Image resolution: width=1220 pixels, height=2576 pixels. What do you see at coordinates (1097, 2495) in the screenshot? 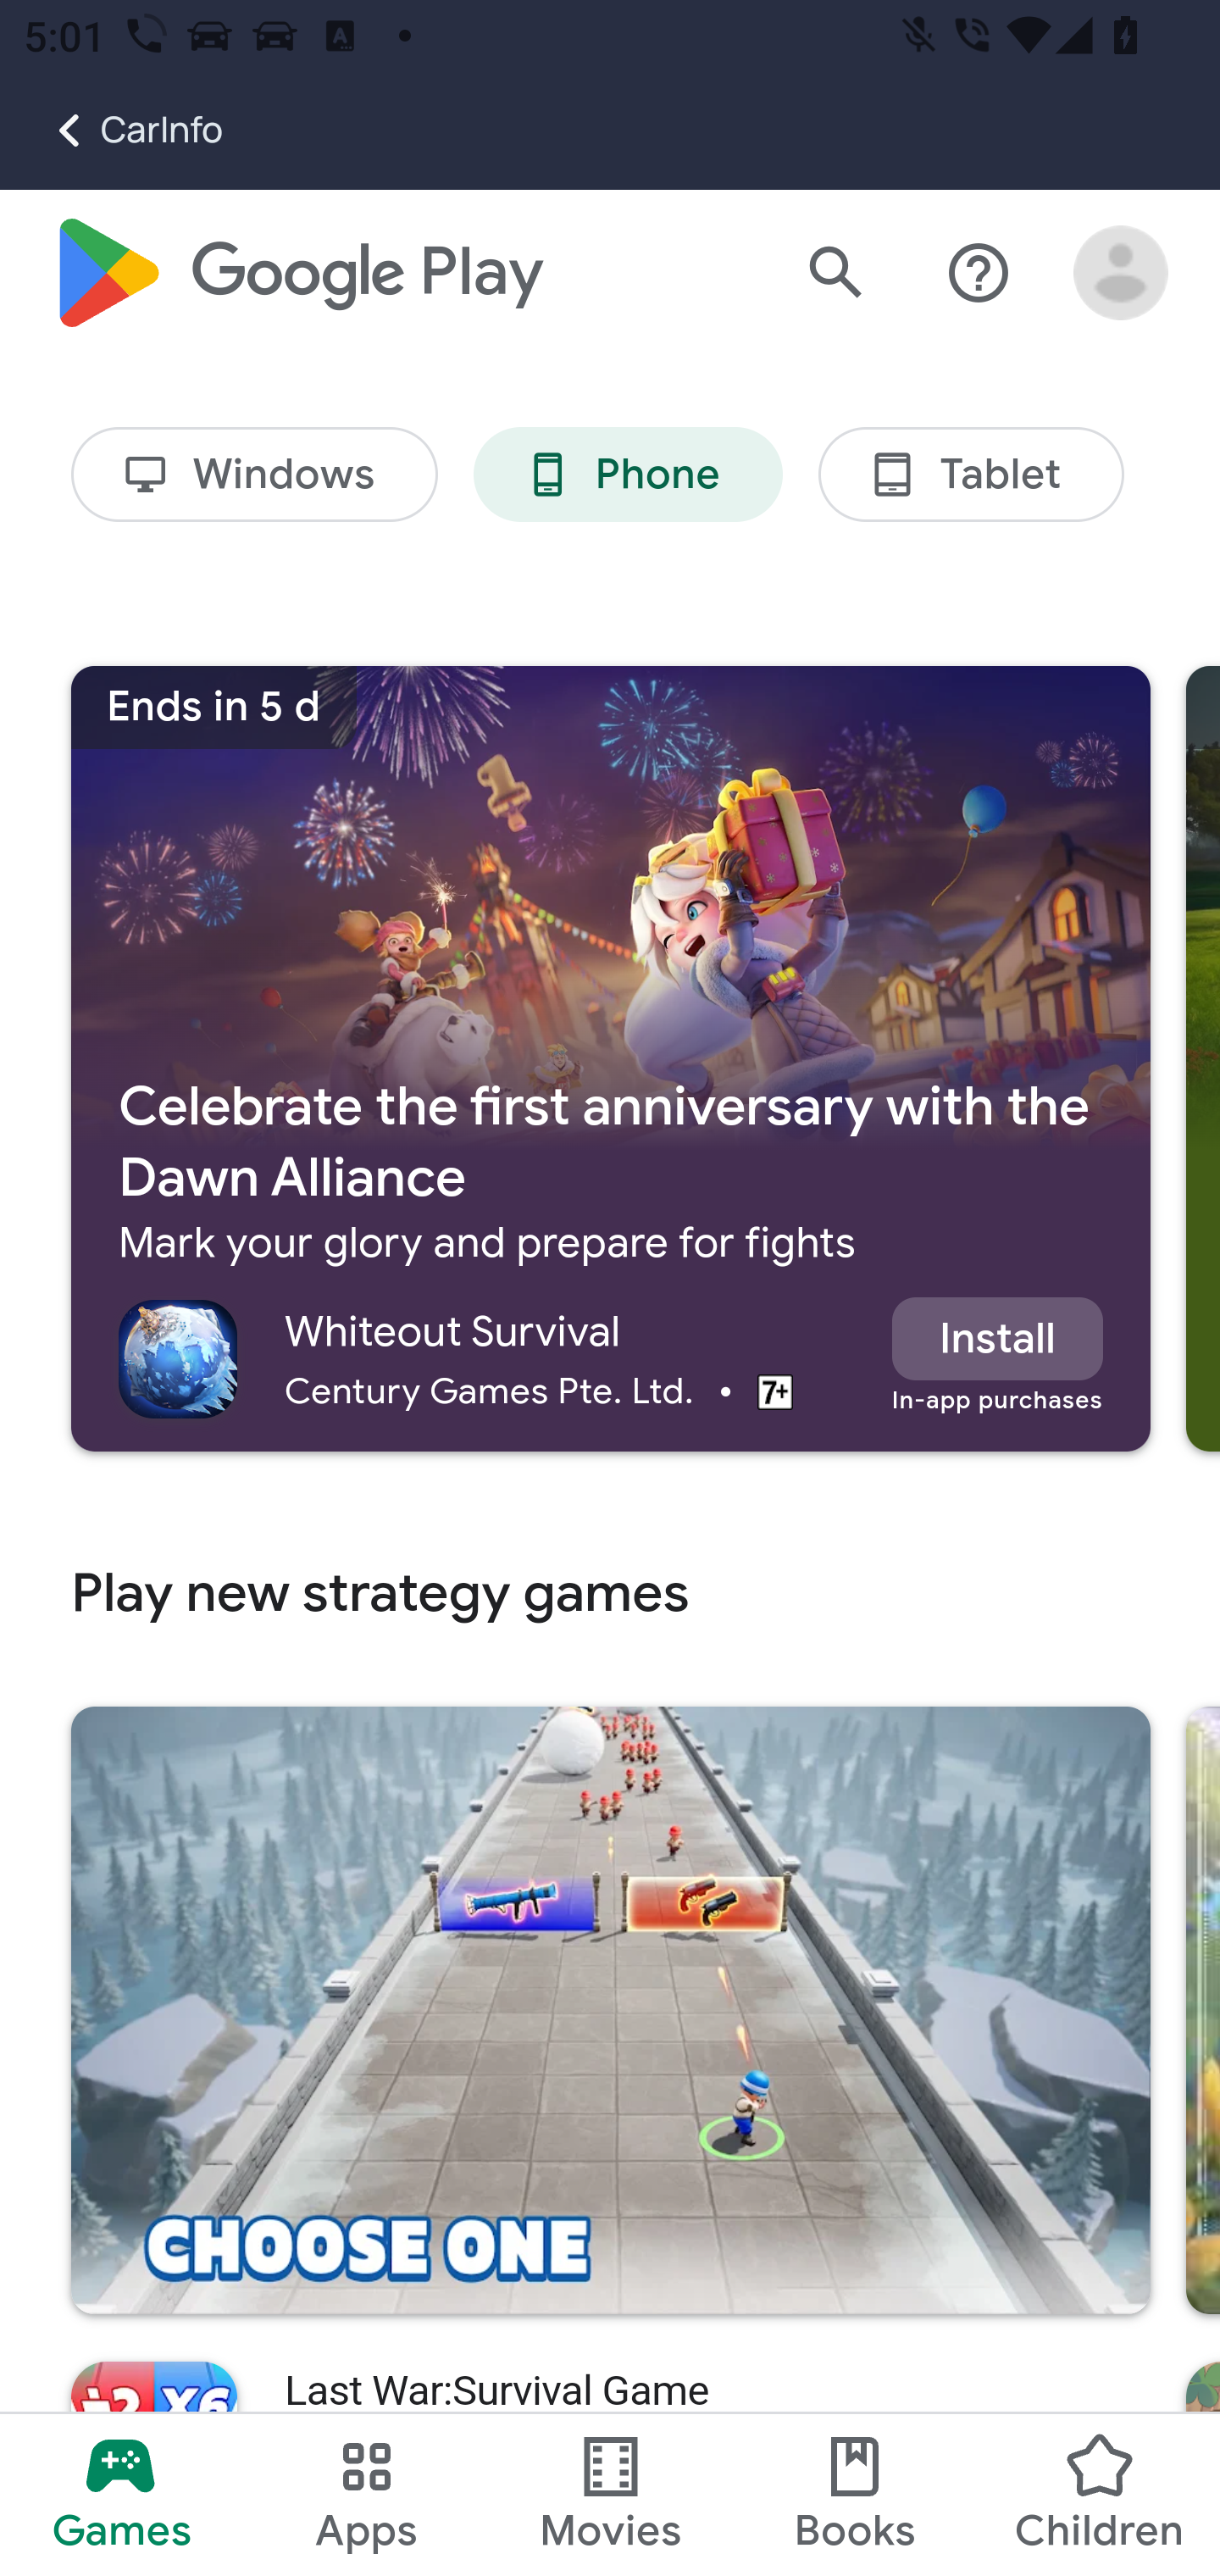
I see `Children` at bounding box center [1097, 2495].